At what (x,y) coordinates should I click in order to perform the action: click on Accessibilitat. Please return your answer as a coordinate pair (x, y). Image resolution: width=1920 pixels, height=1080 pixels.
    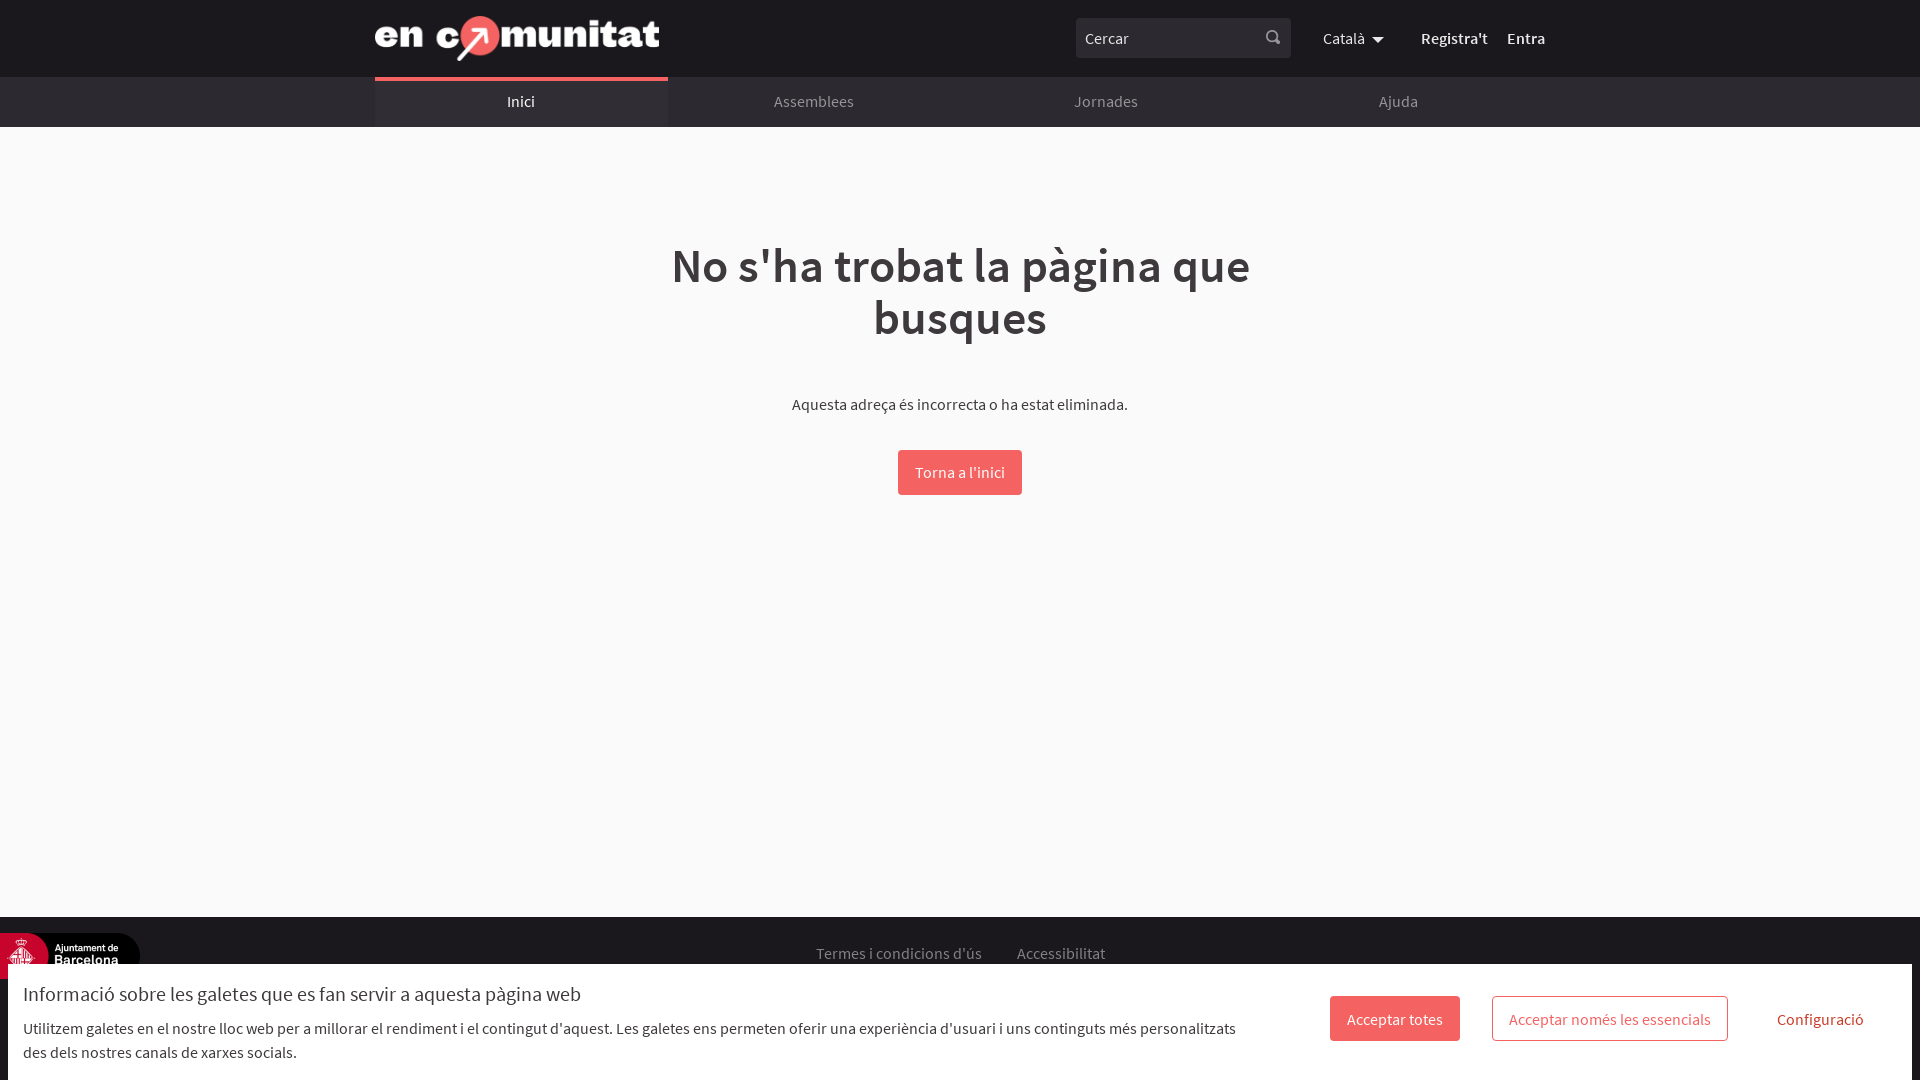
    Looking at the image, I should click on (1060, 953).